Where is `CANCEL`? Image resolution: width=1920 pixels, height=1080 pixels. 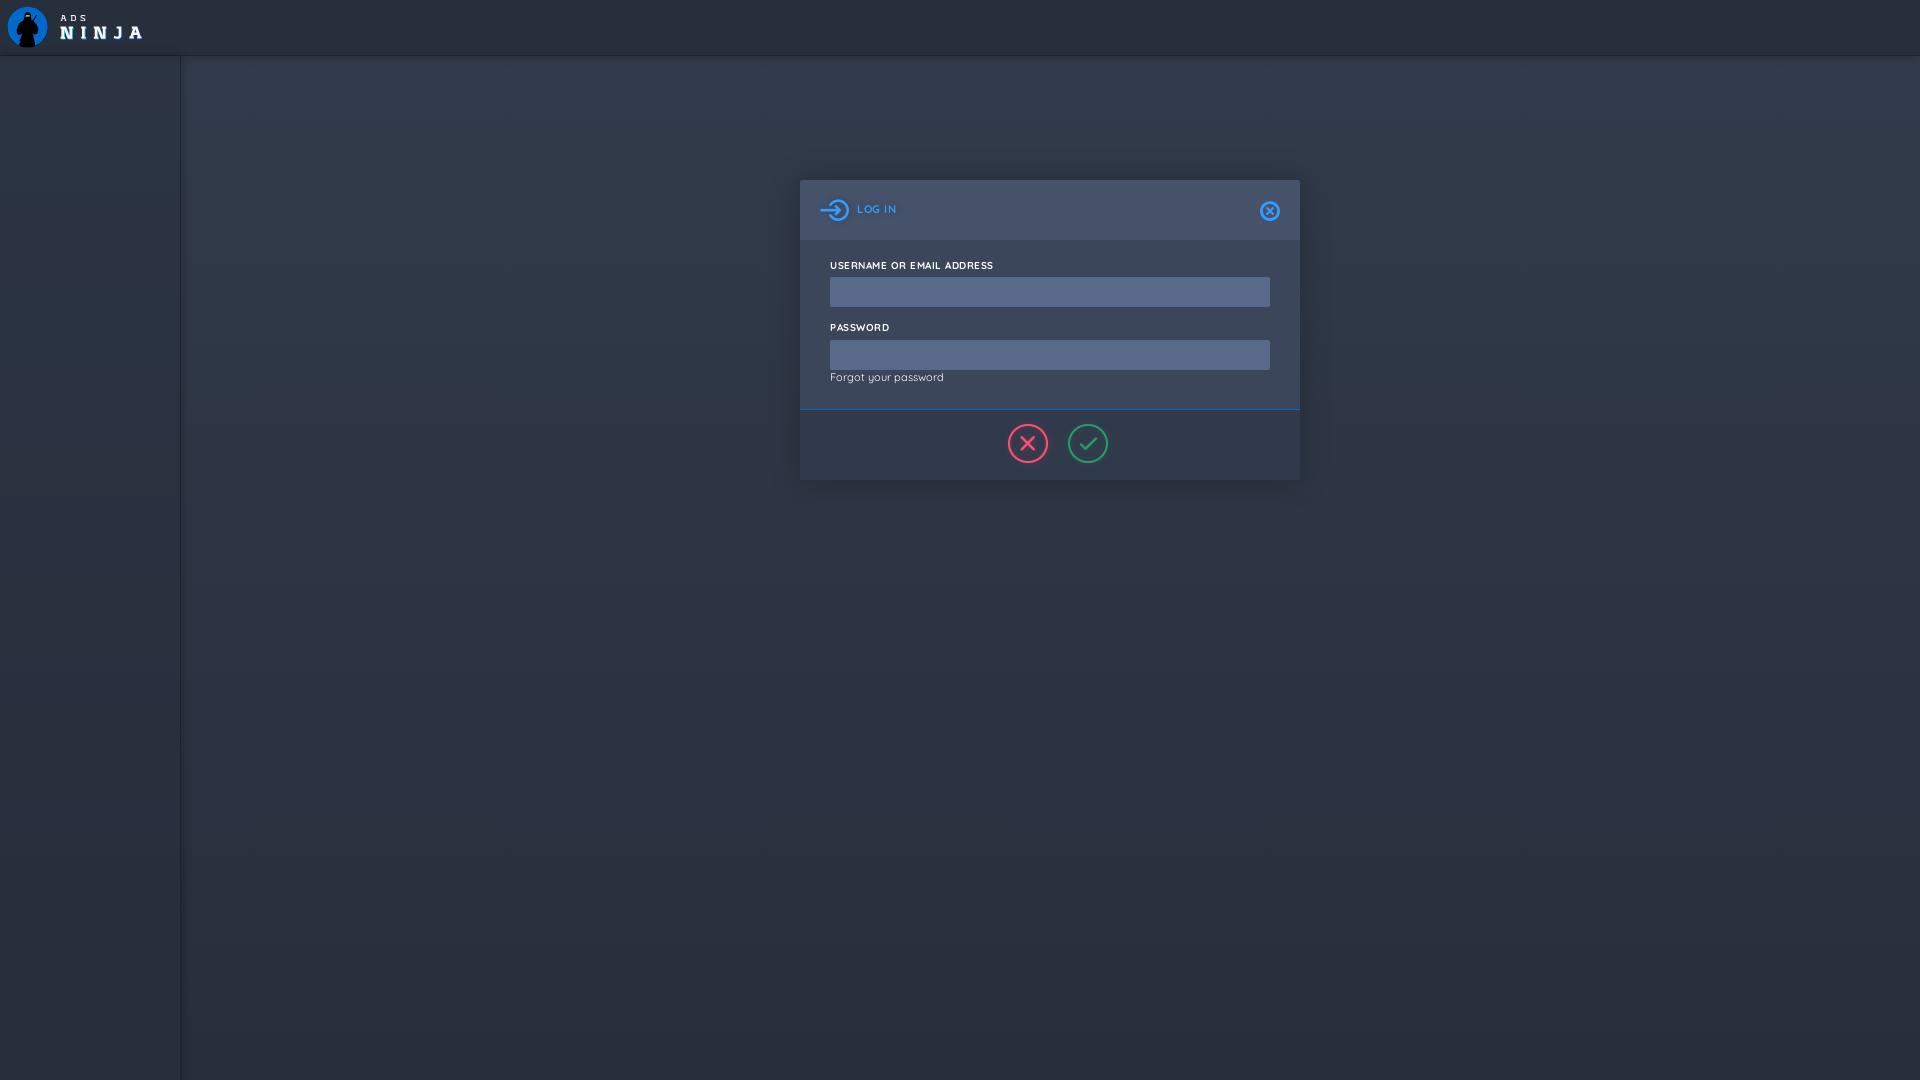 CANCEL is located at coordinates (1020, 445).